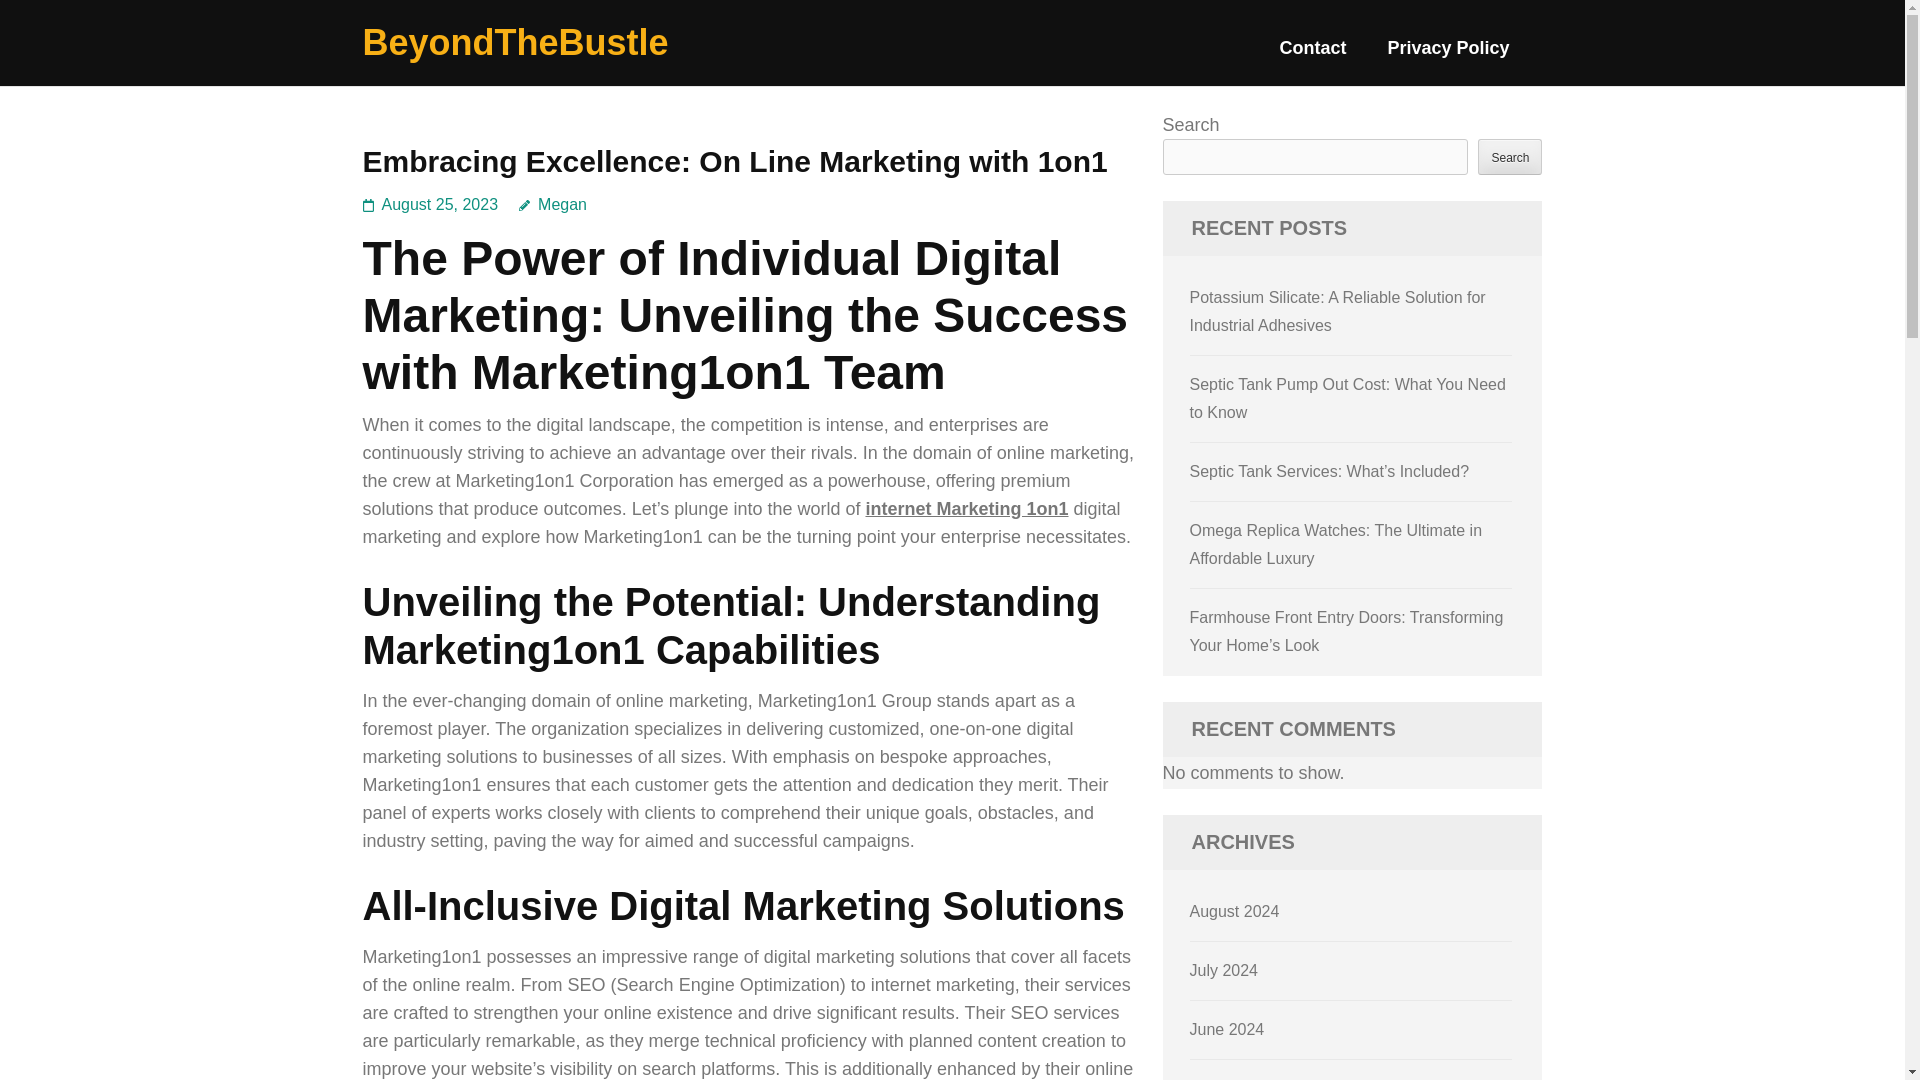 The image size is (1920, 1080). I want to click on June 2024, so click(1228, 1028).